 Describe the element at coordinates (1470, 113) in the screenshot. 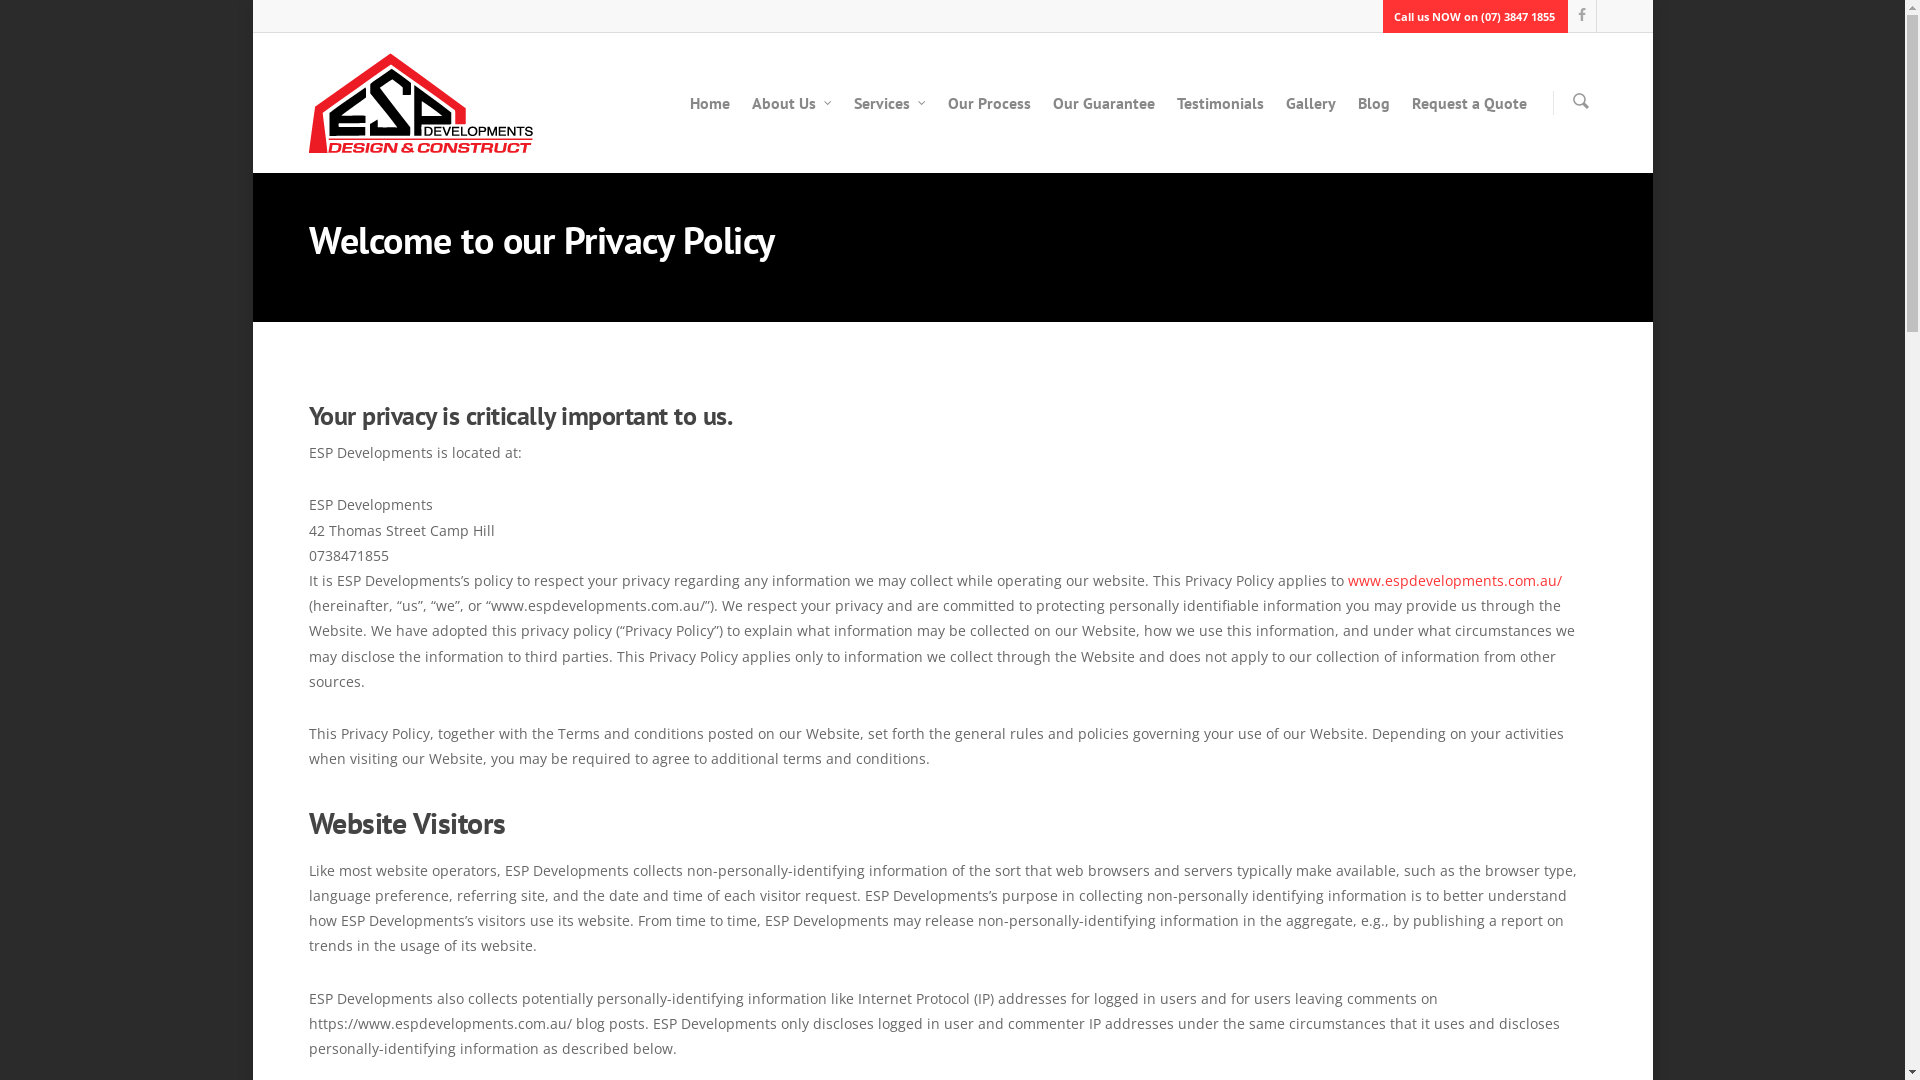

I see `Request a Quote` at that location.